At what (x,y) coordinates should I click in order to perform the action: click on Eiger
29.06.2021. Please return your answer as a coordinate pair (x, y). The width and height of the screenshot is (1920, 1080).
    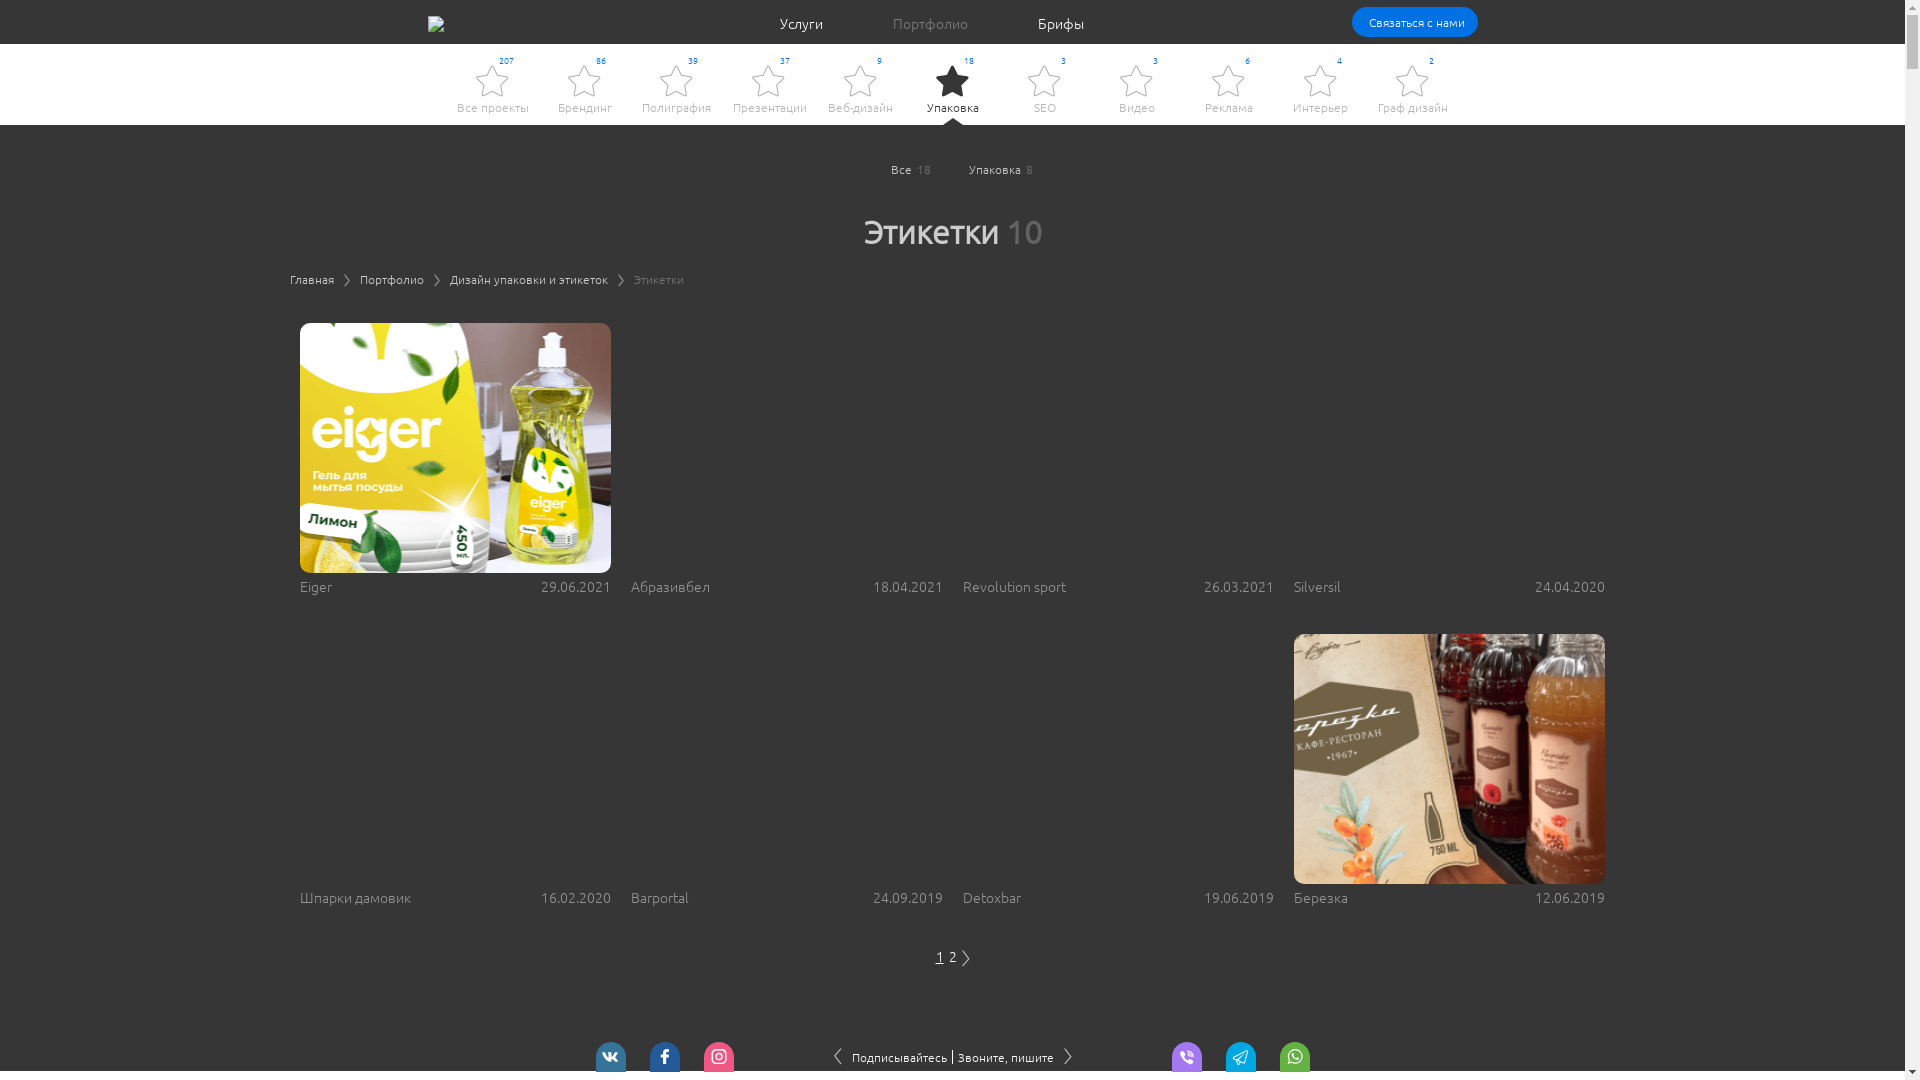
    Looking at the image, I should click on (456, 459).